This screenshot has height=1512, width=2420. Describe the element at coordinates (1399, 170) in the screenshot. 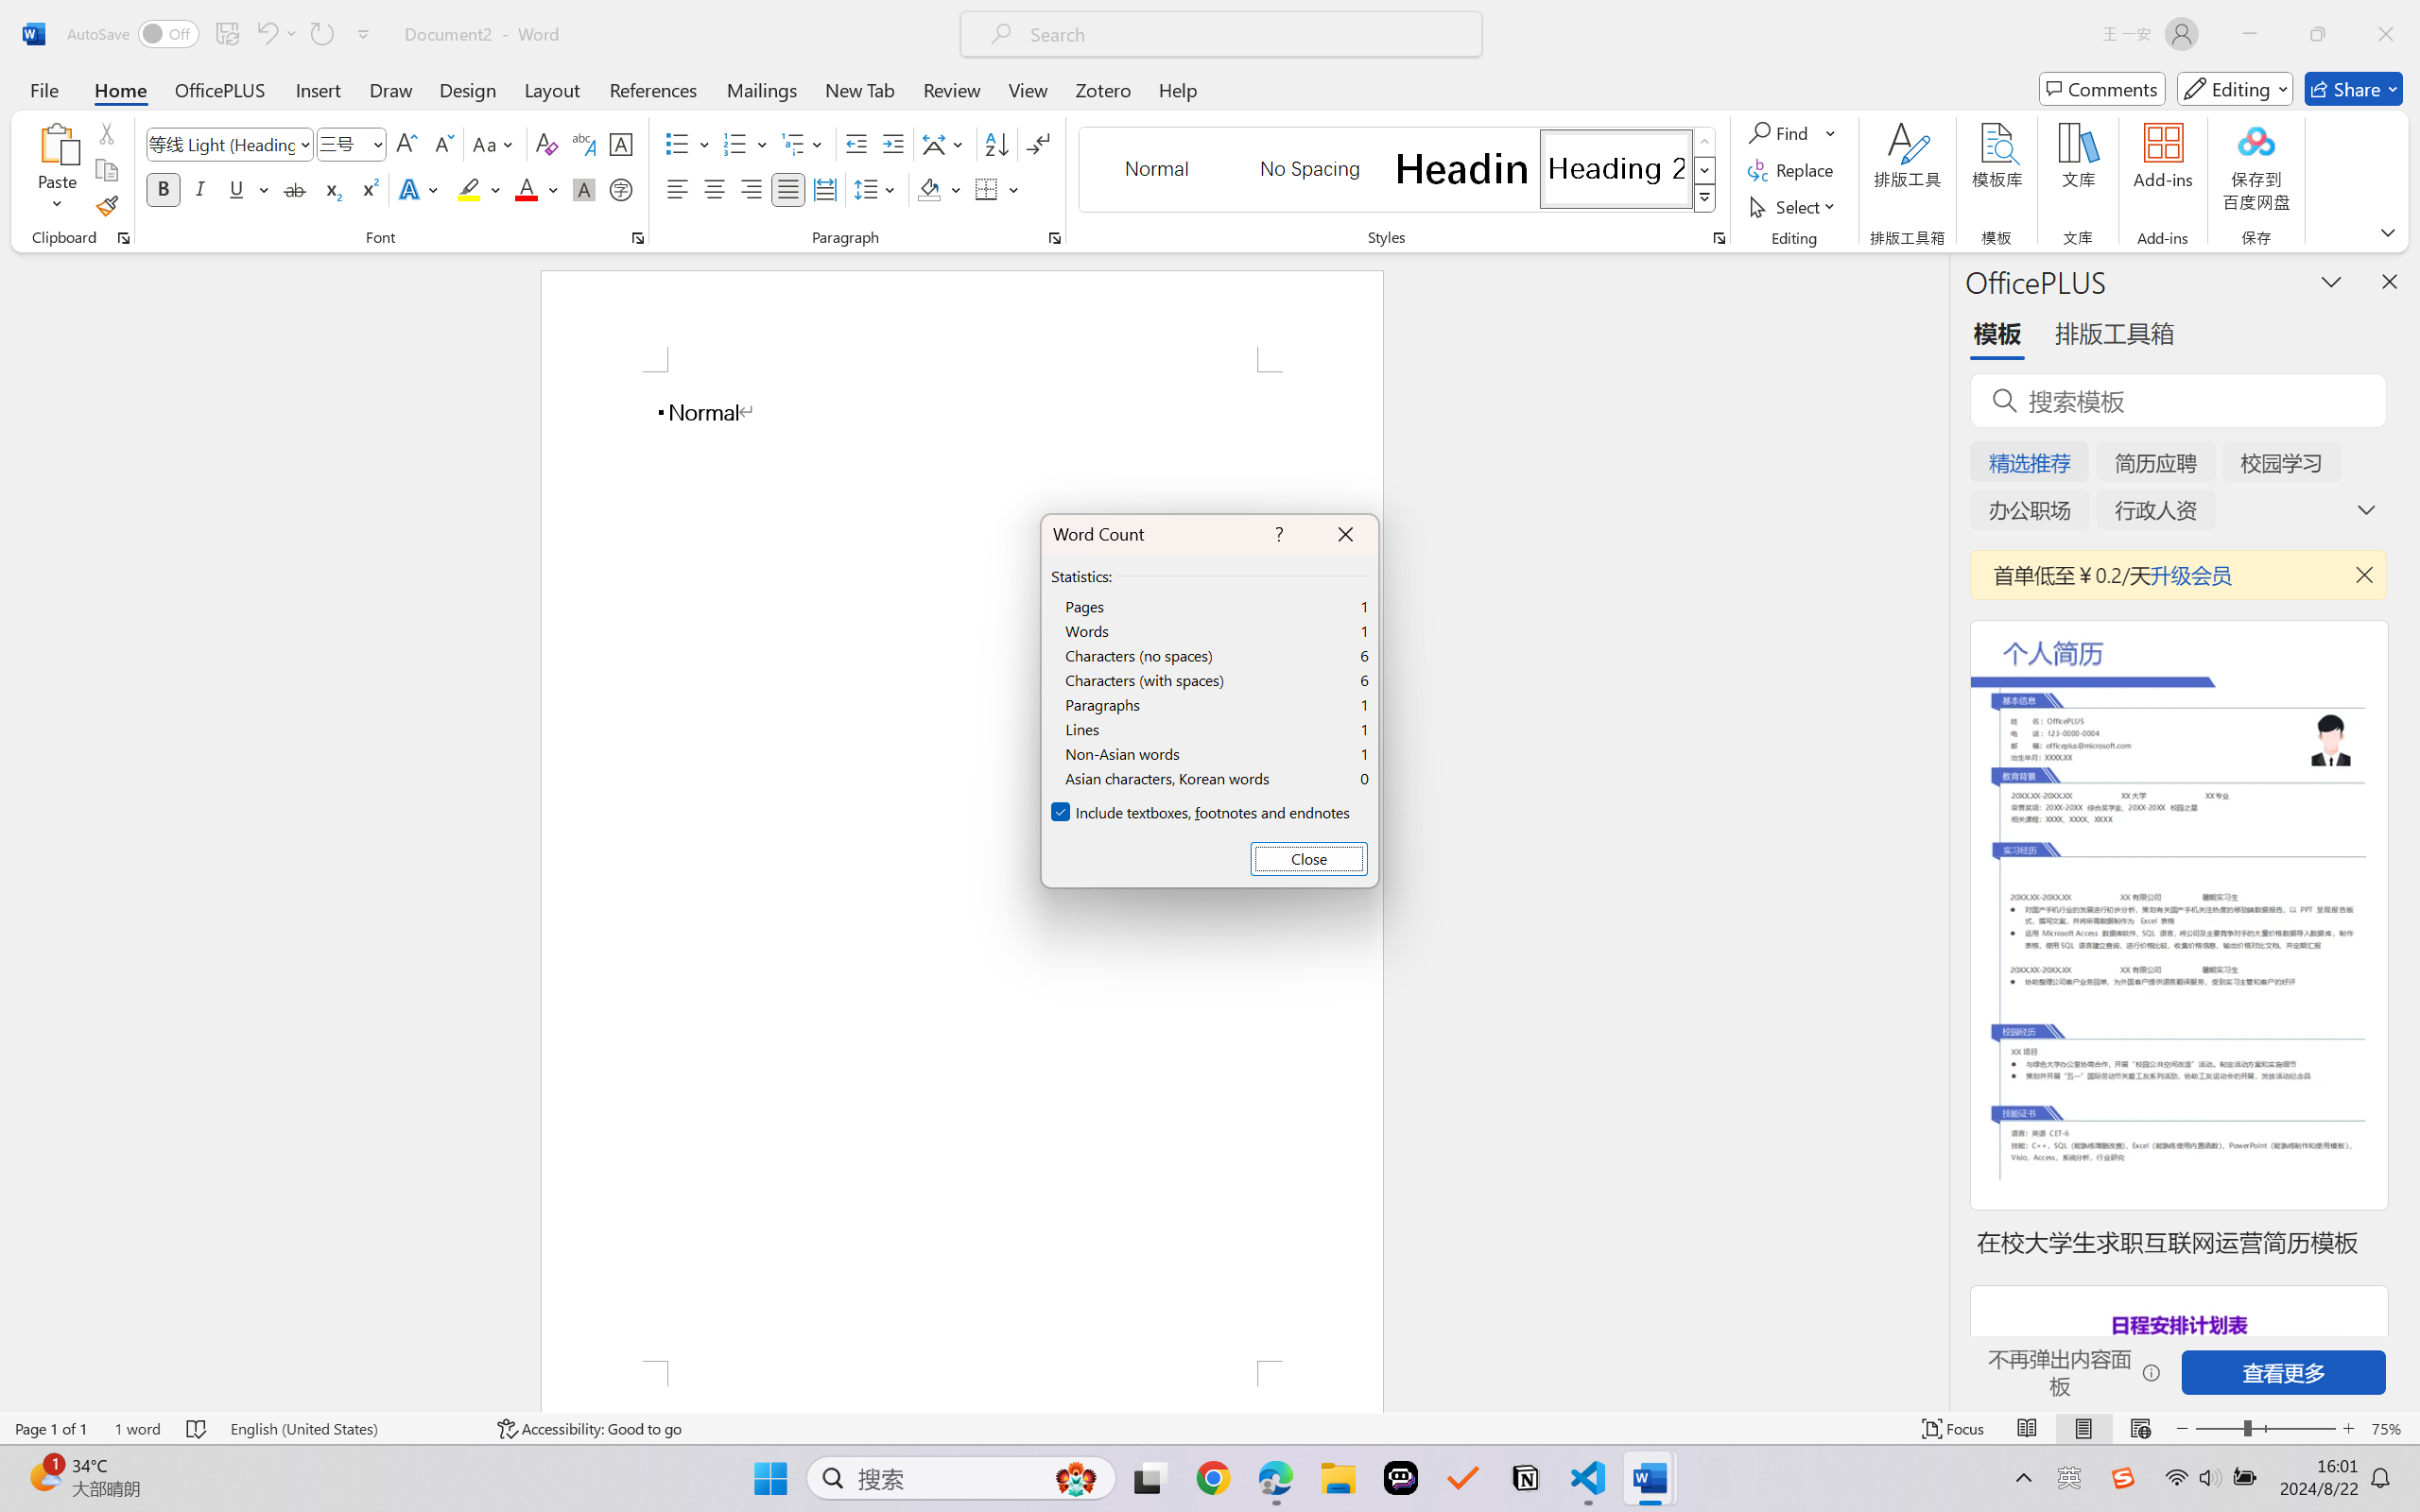

I see `AutomationID: QuickStylesGallery` at that location.